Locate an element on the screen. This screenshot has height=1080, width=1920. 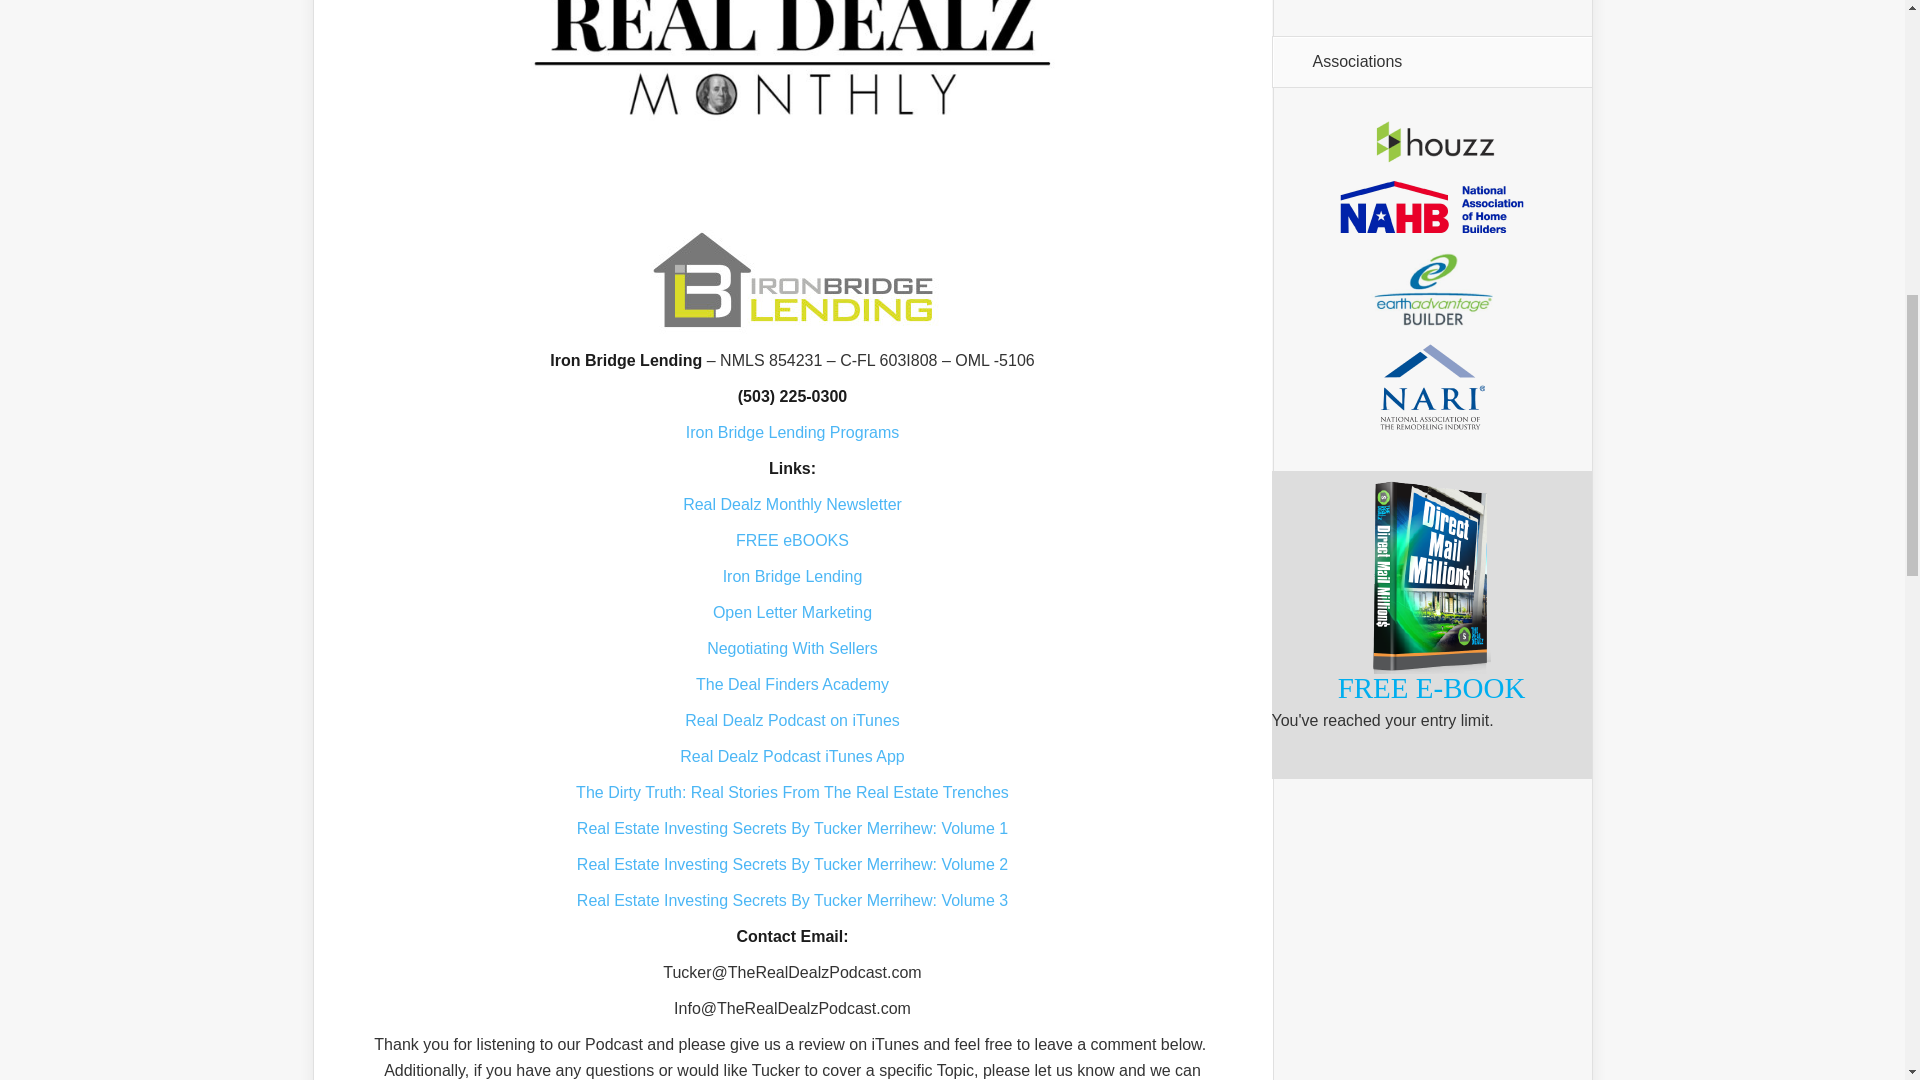
Real Dealz Monthly Newsletter is located at coordinates (792, 504).